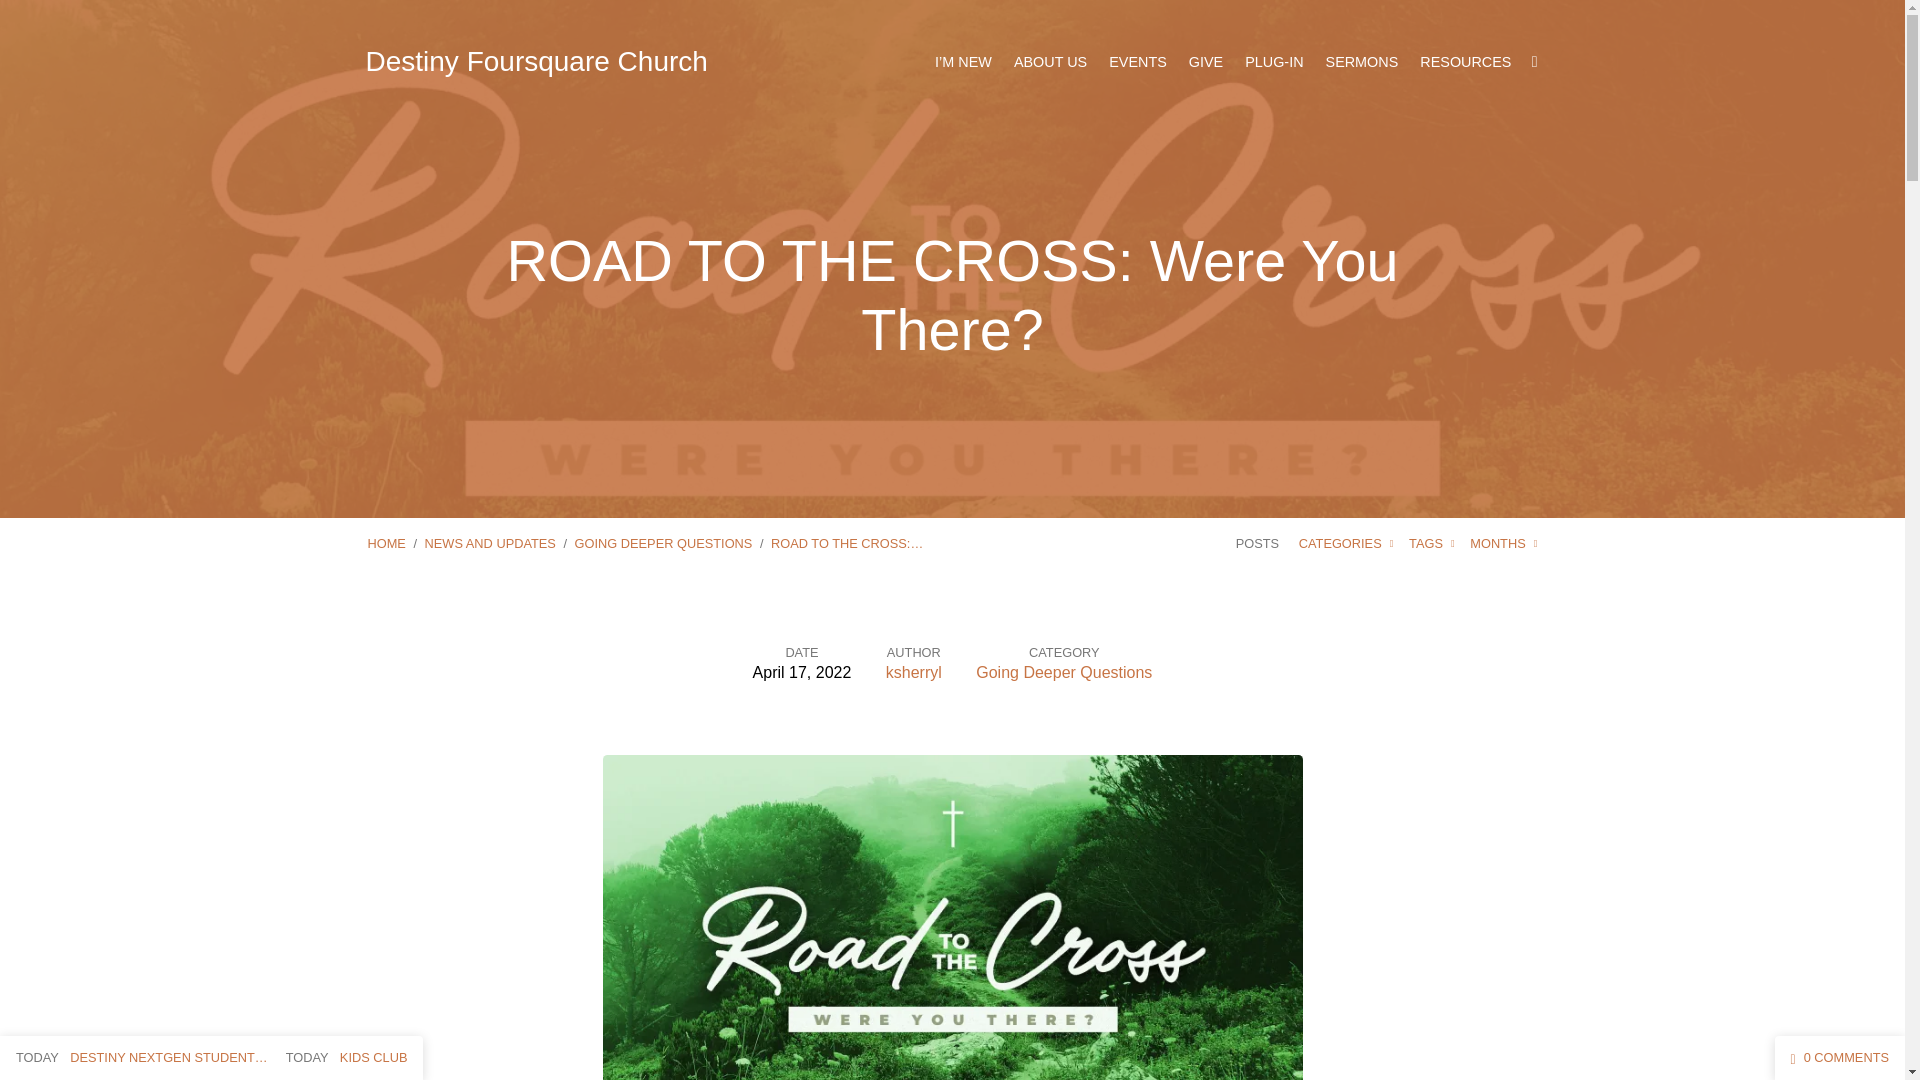  Describe the element at coordinates (1346, 542) in the screenshot. I see `CATEGORIES` at that location.